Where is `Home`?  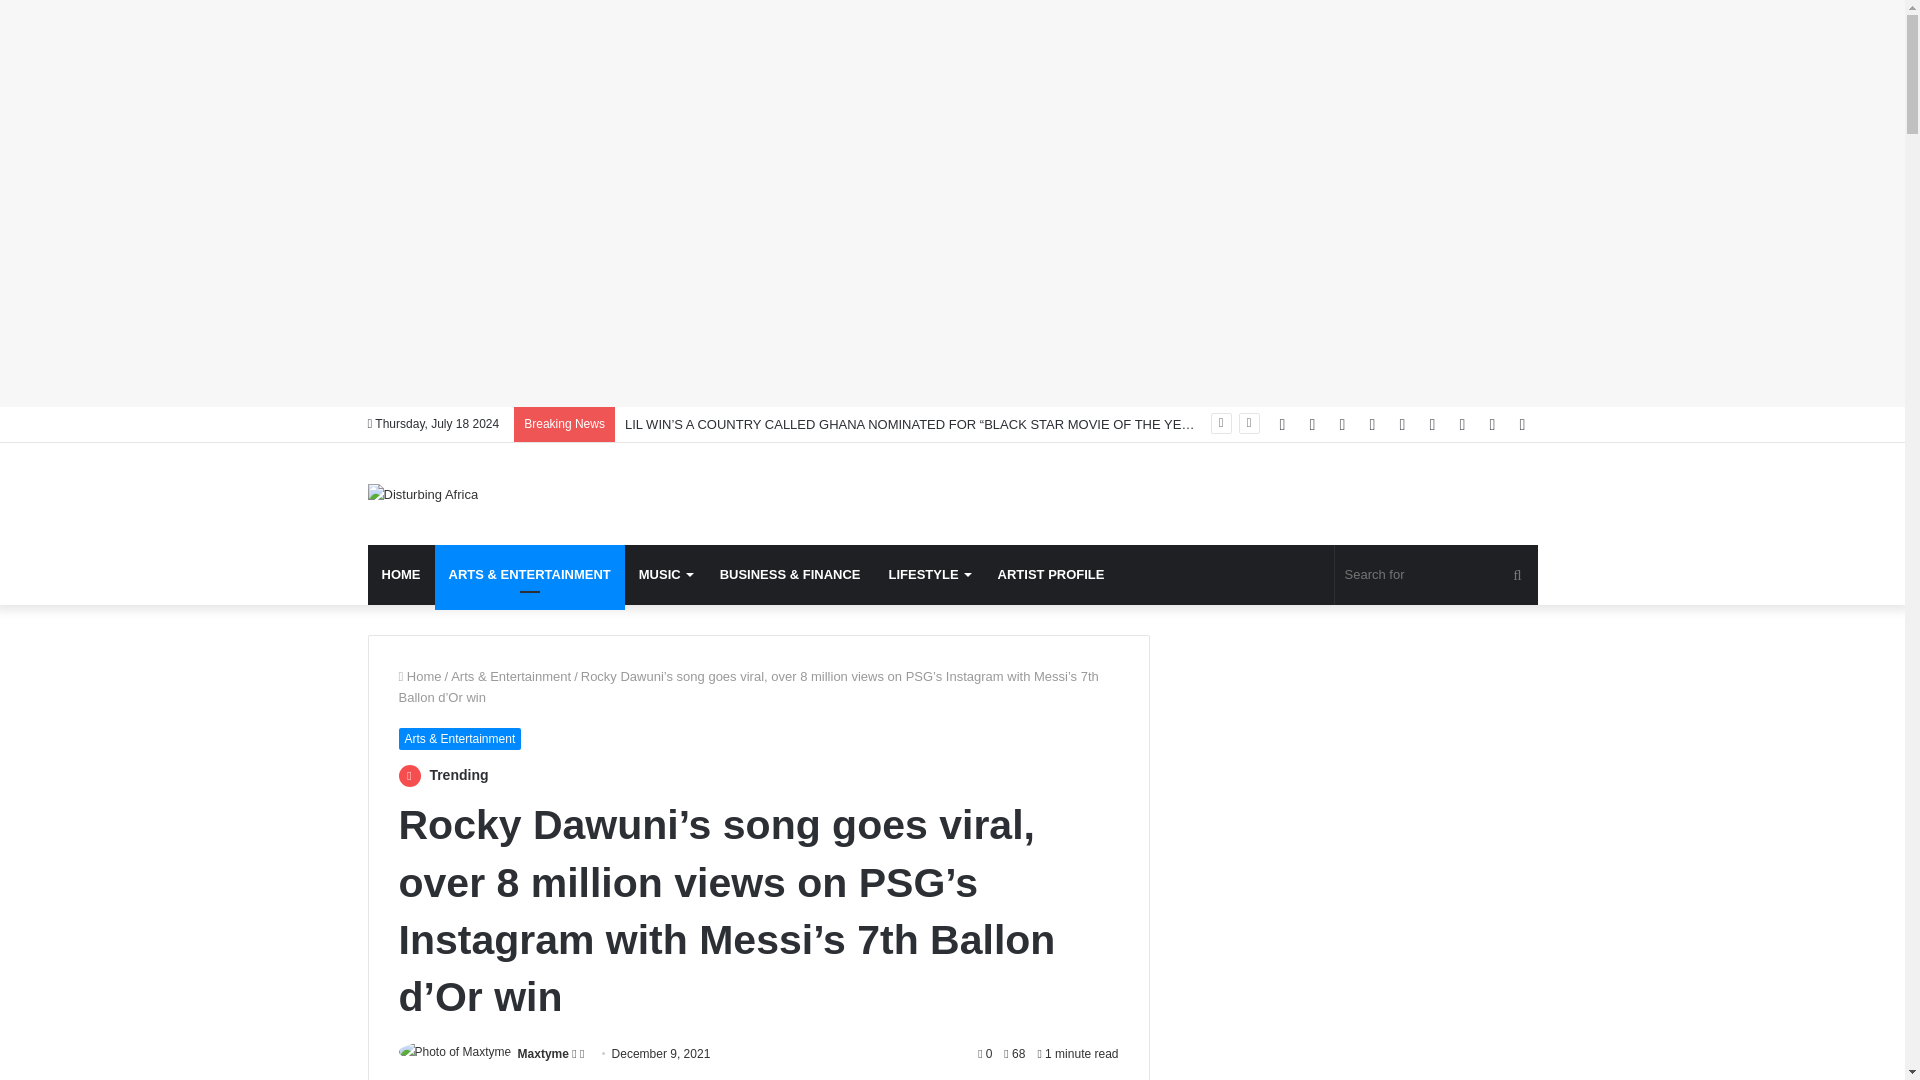 Home is located at coordinates (419, 676).